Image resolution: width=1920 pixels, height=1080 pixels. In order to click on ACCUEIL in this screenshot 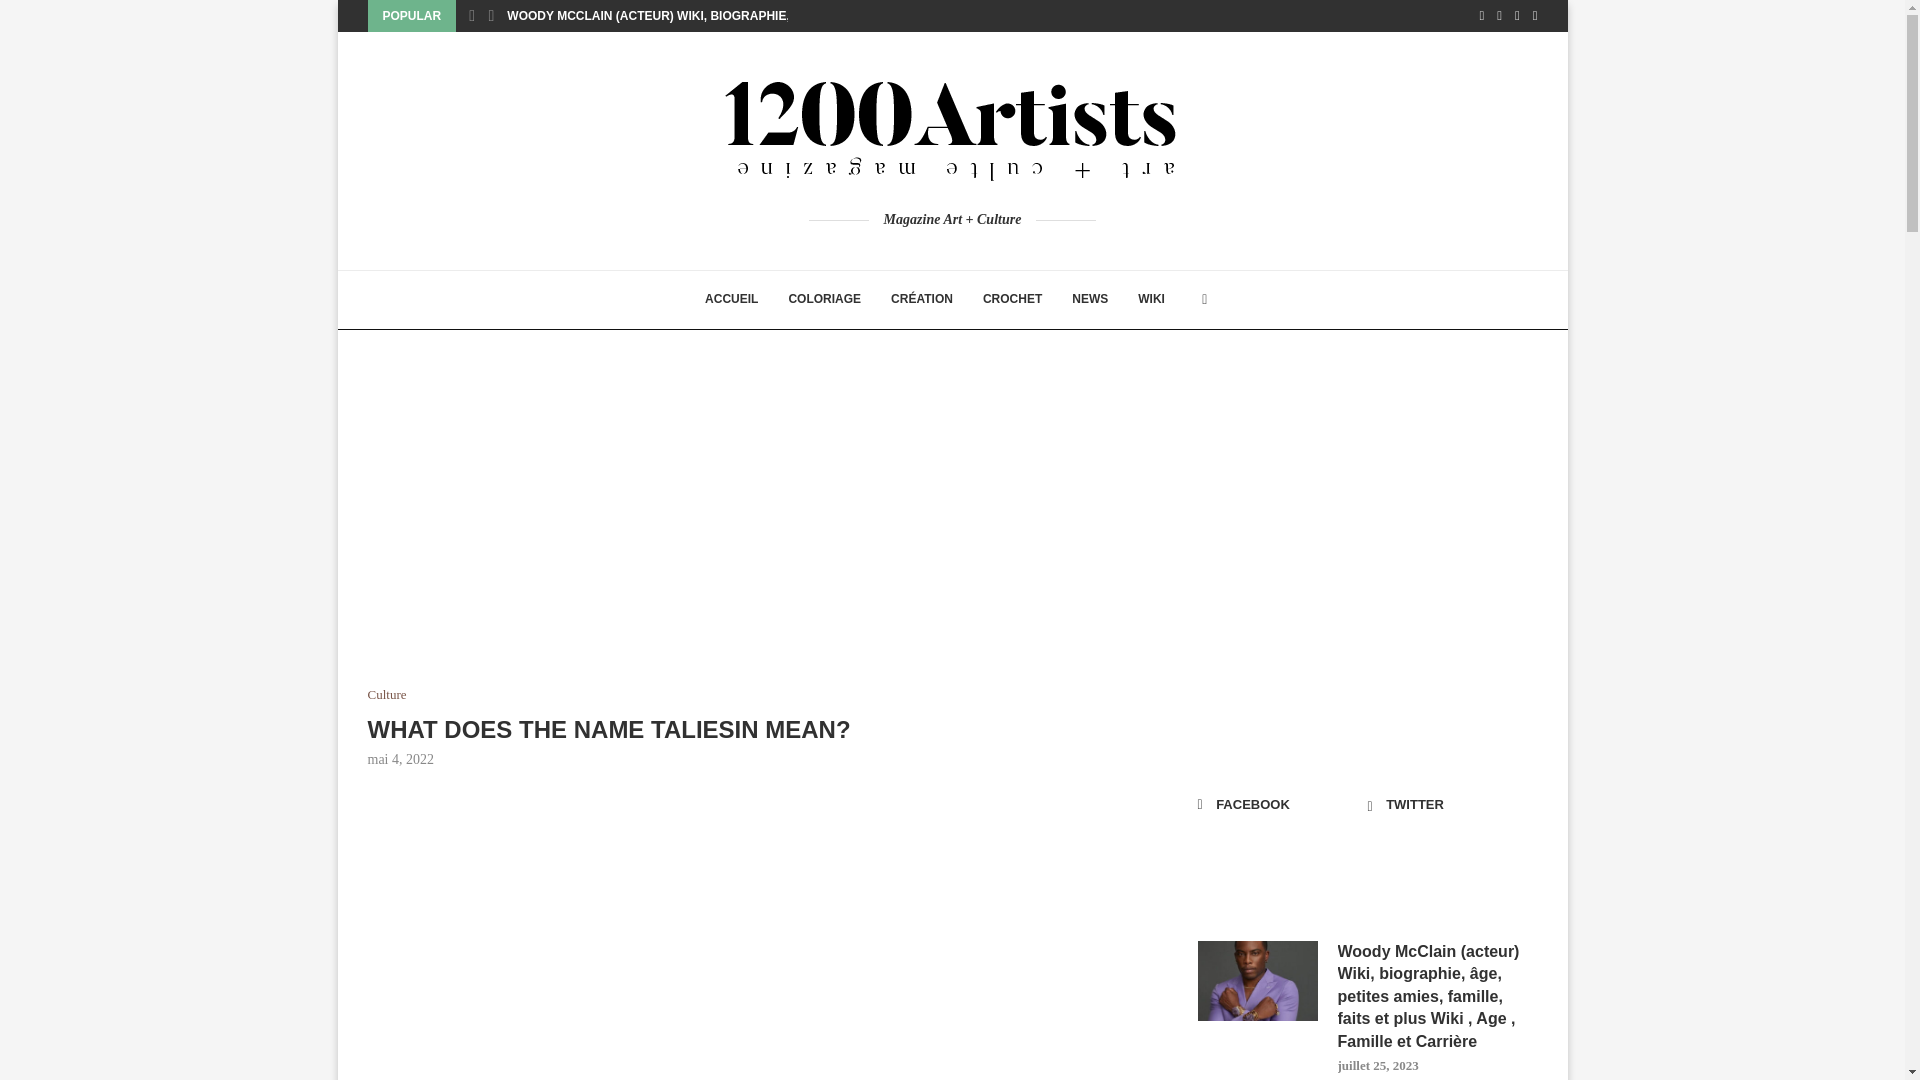, I will do `click(731, 300)`.